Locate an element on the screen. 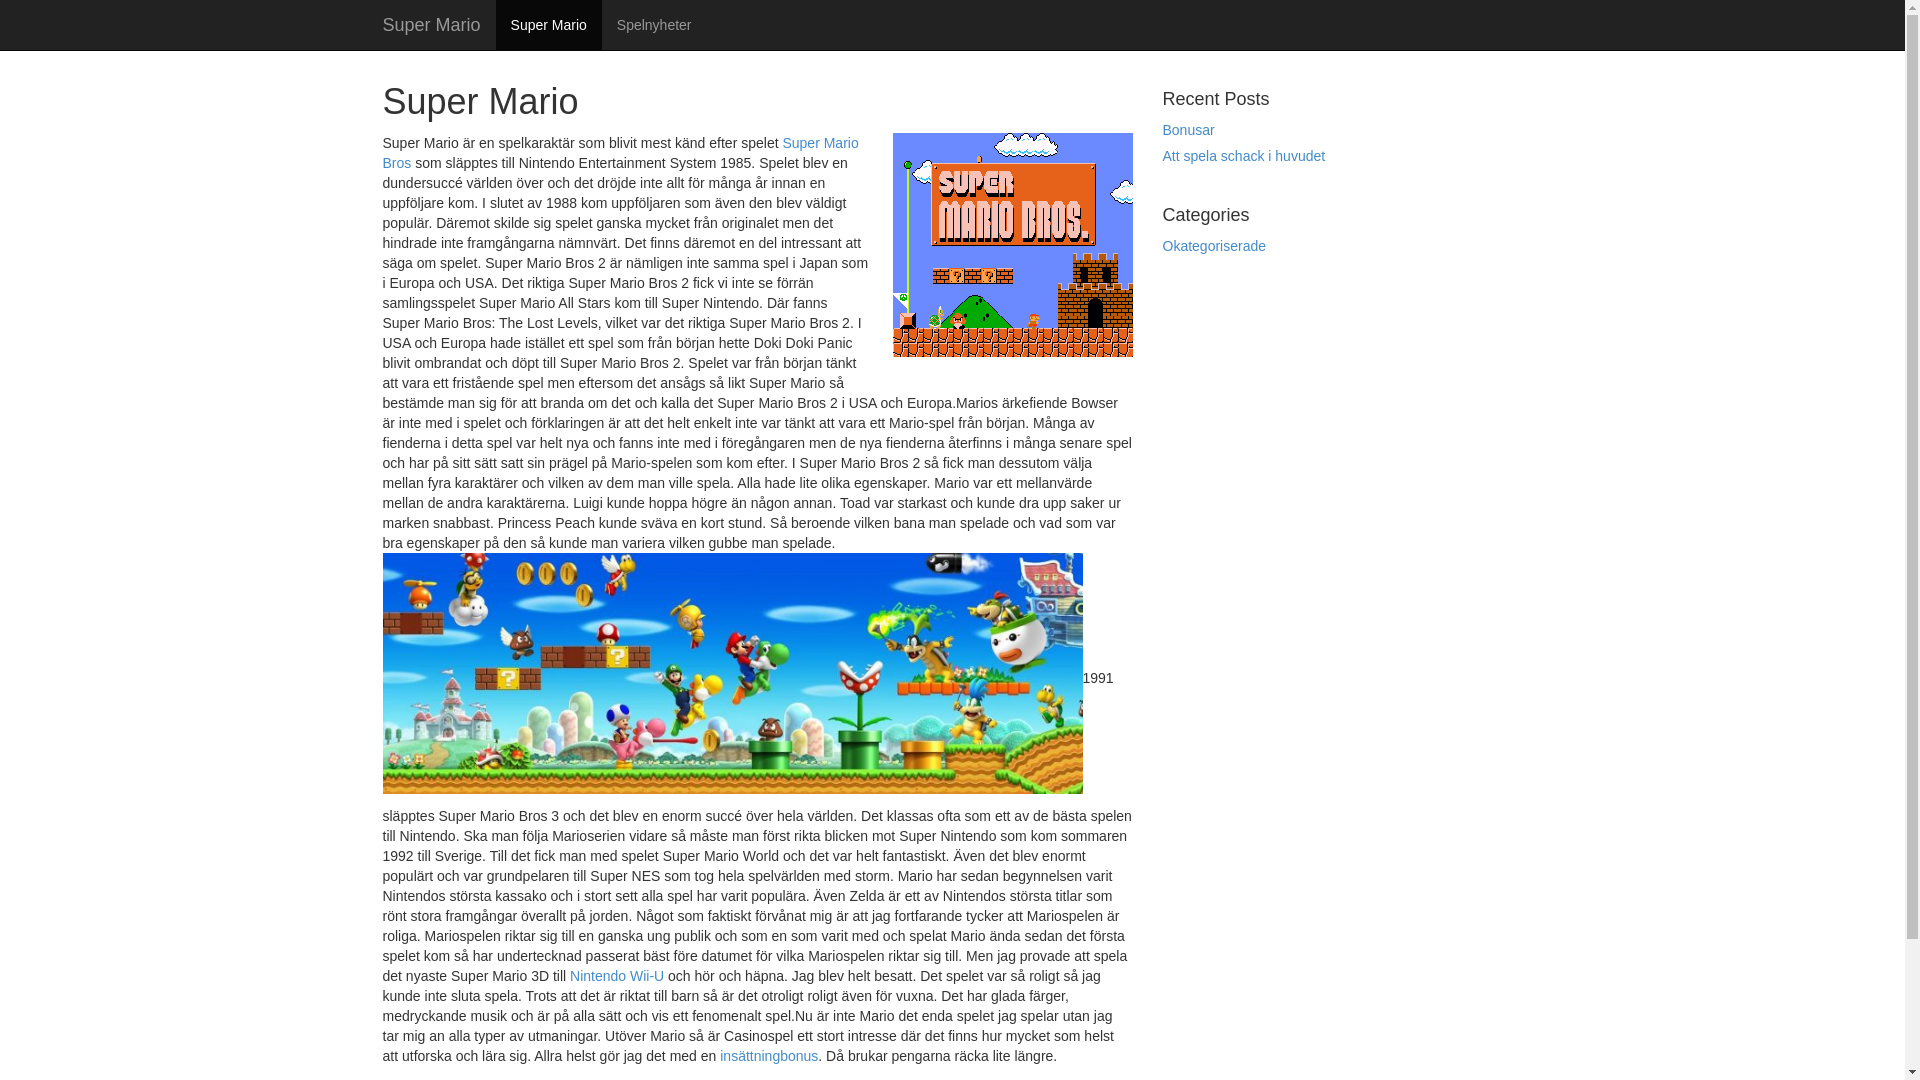 This screenshot has height=1080, width=1920. Nintendo Wii-U is located at coordinates (617, 976).